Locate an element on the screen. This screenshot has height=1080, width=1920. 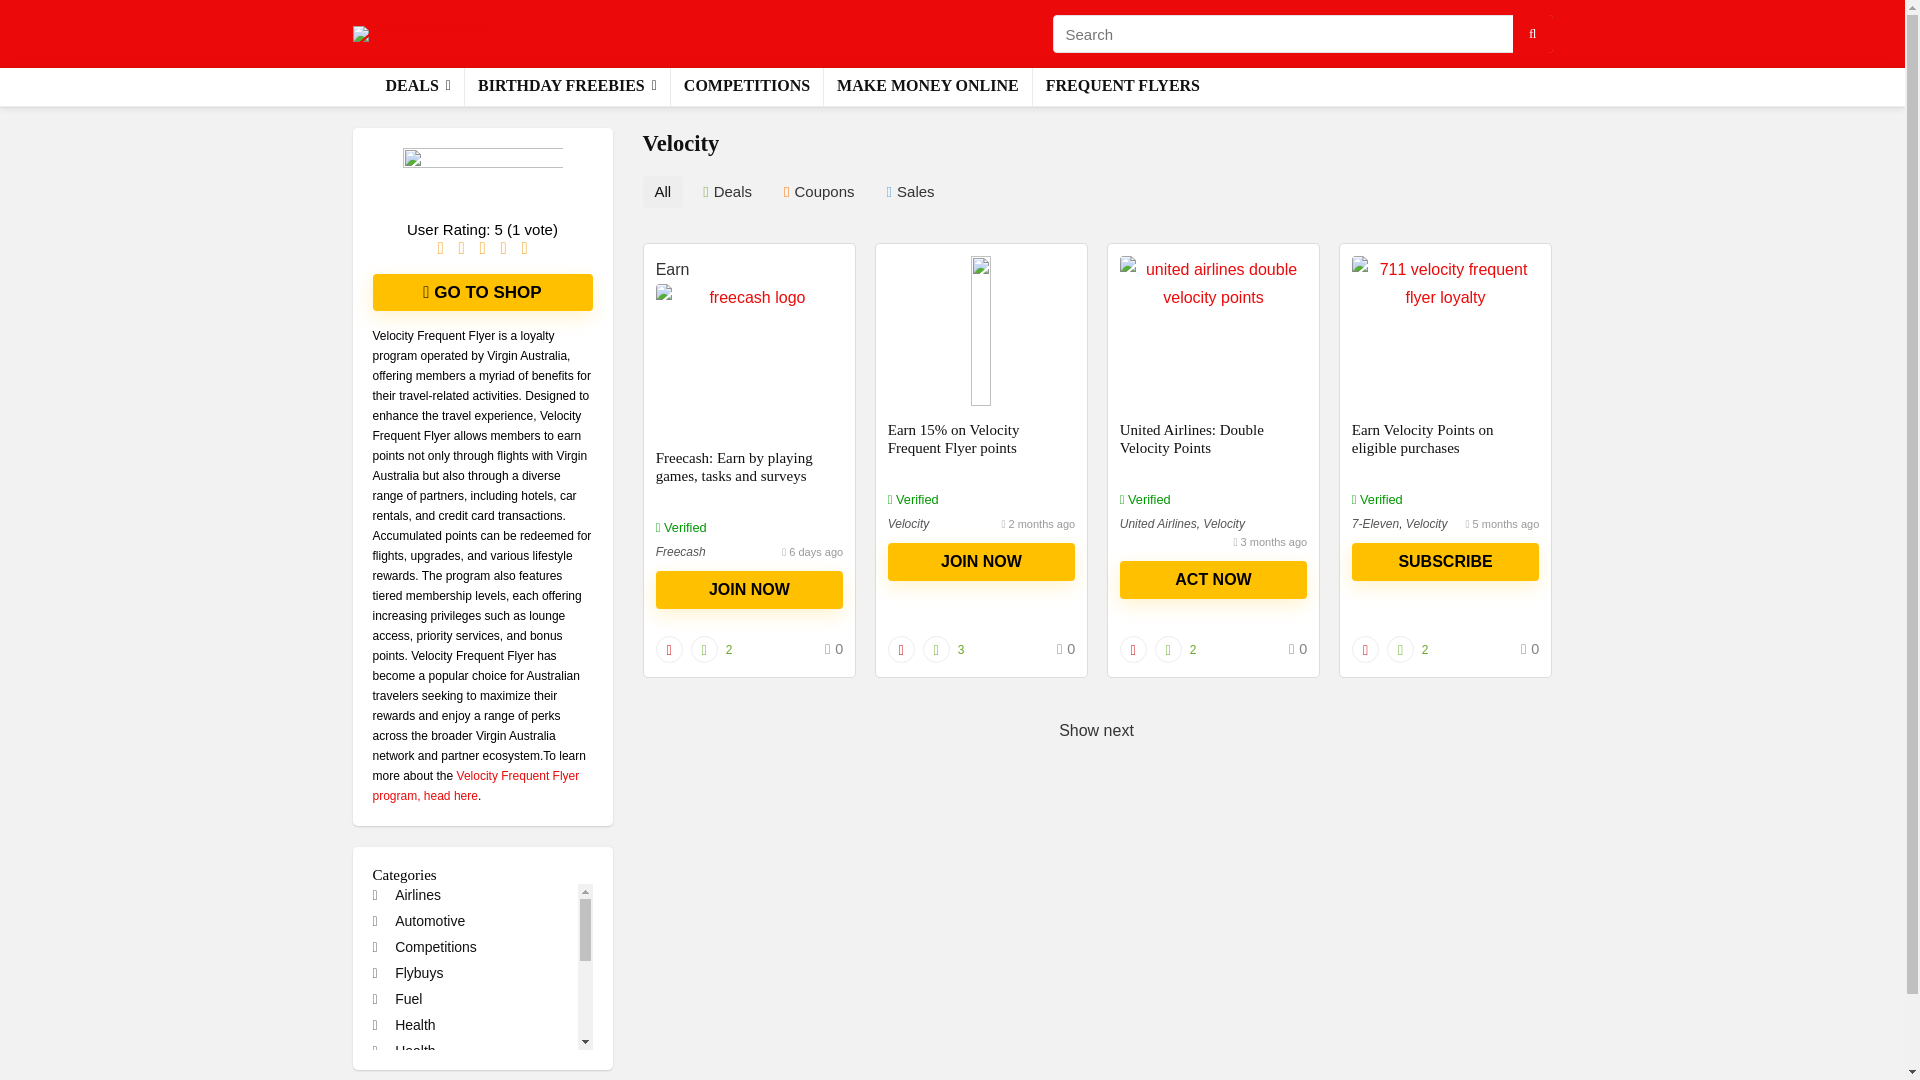
Airlines is located at coordinates (406, 894).